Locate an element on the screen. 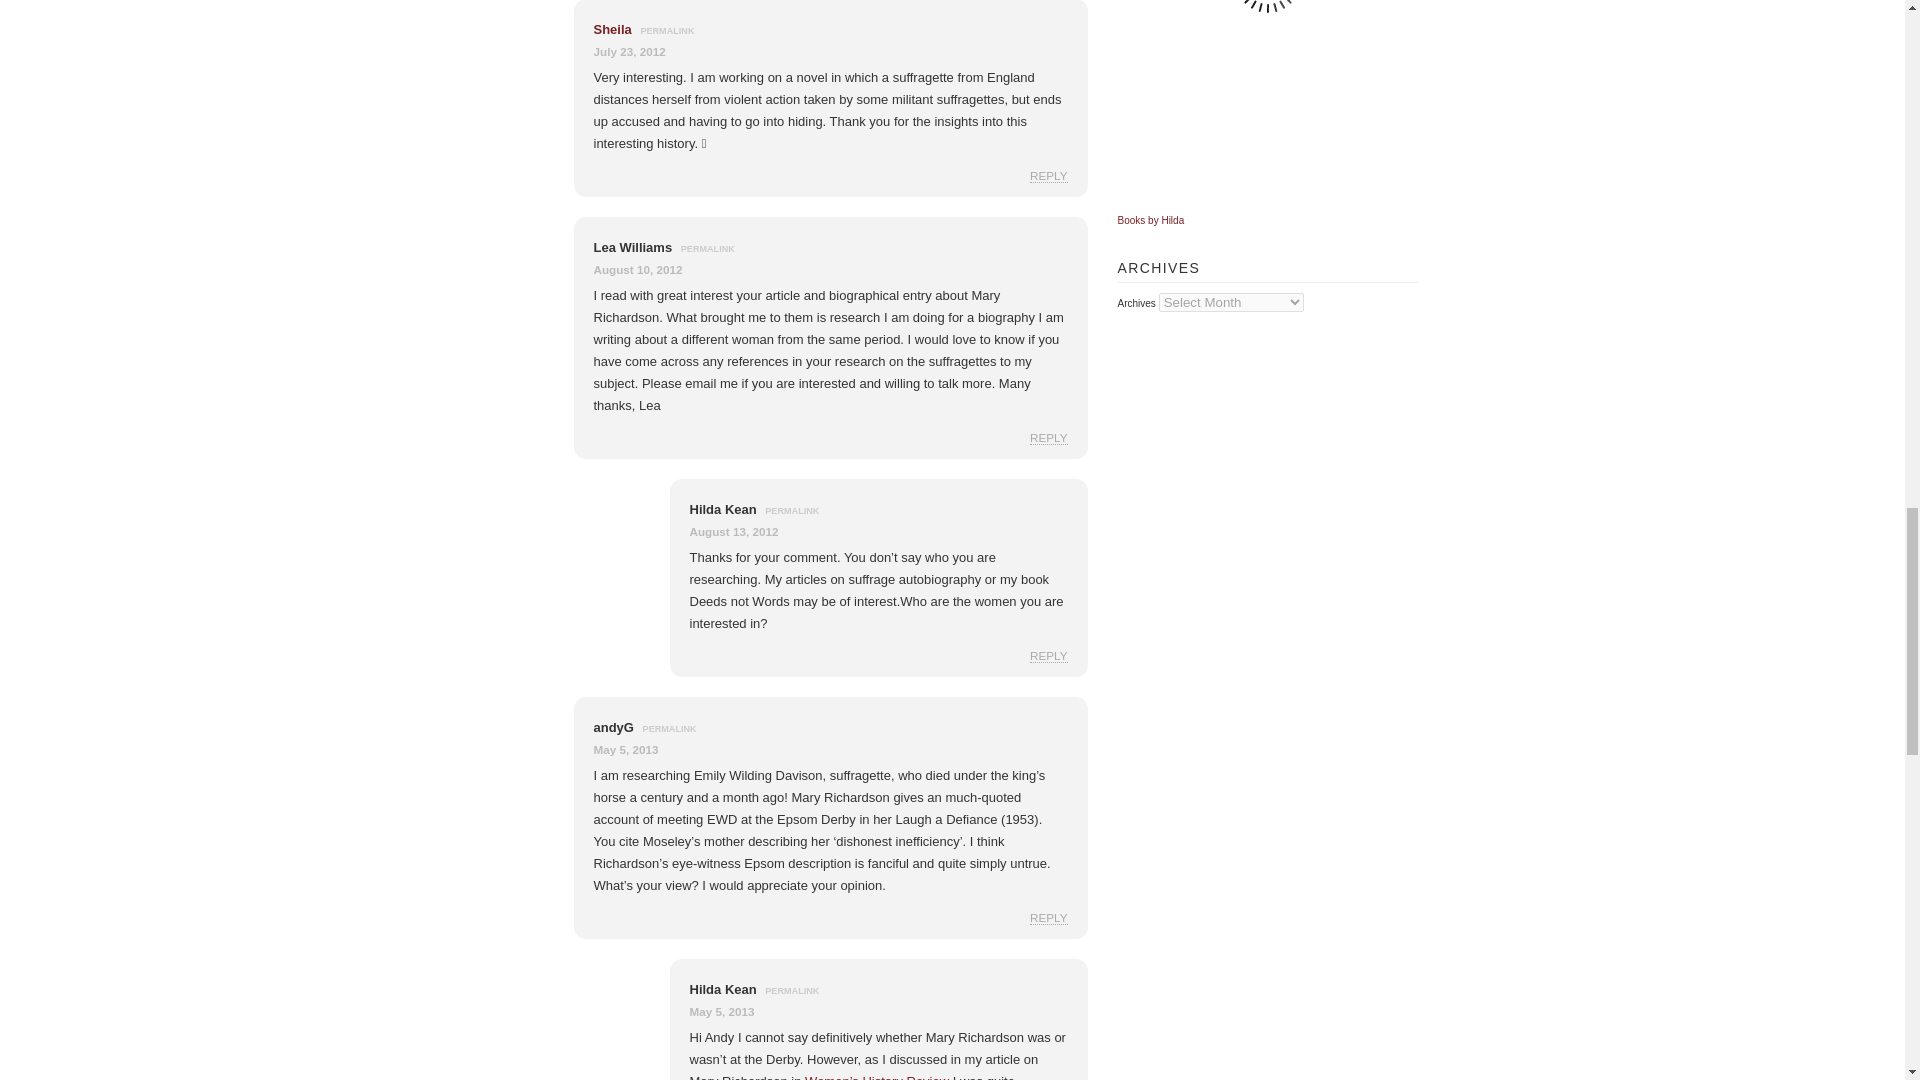 The image size is (1920, 1080). REPLY is located at coordinates (1048, 918).